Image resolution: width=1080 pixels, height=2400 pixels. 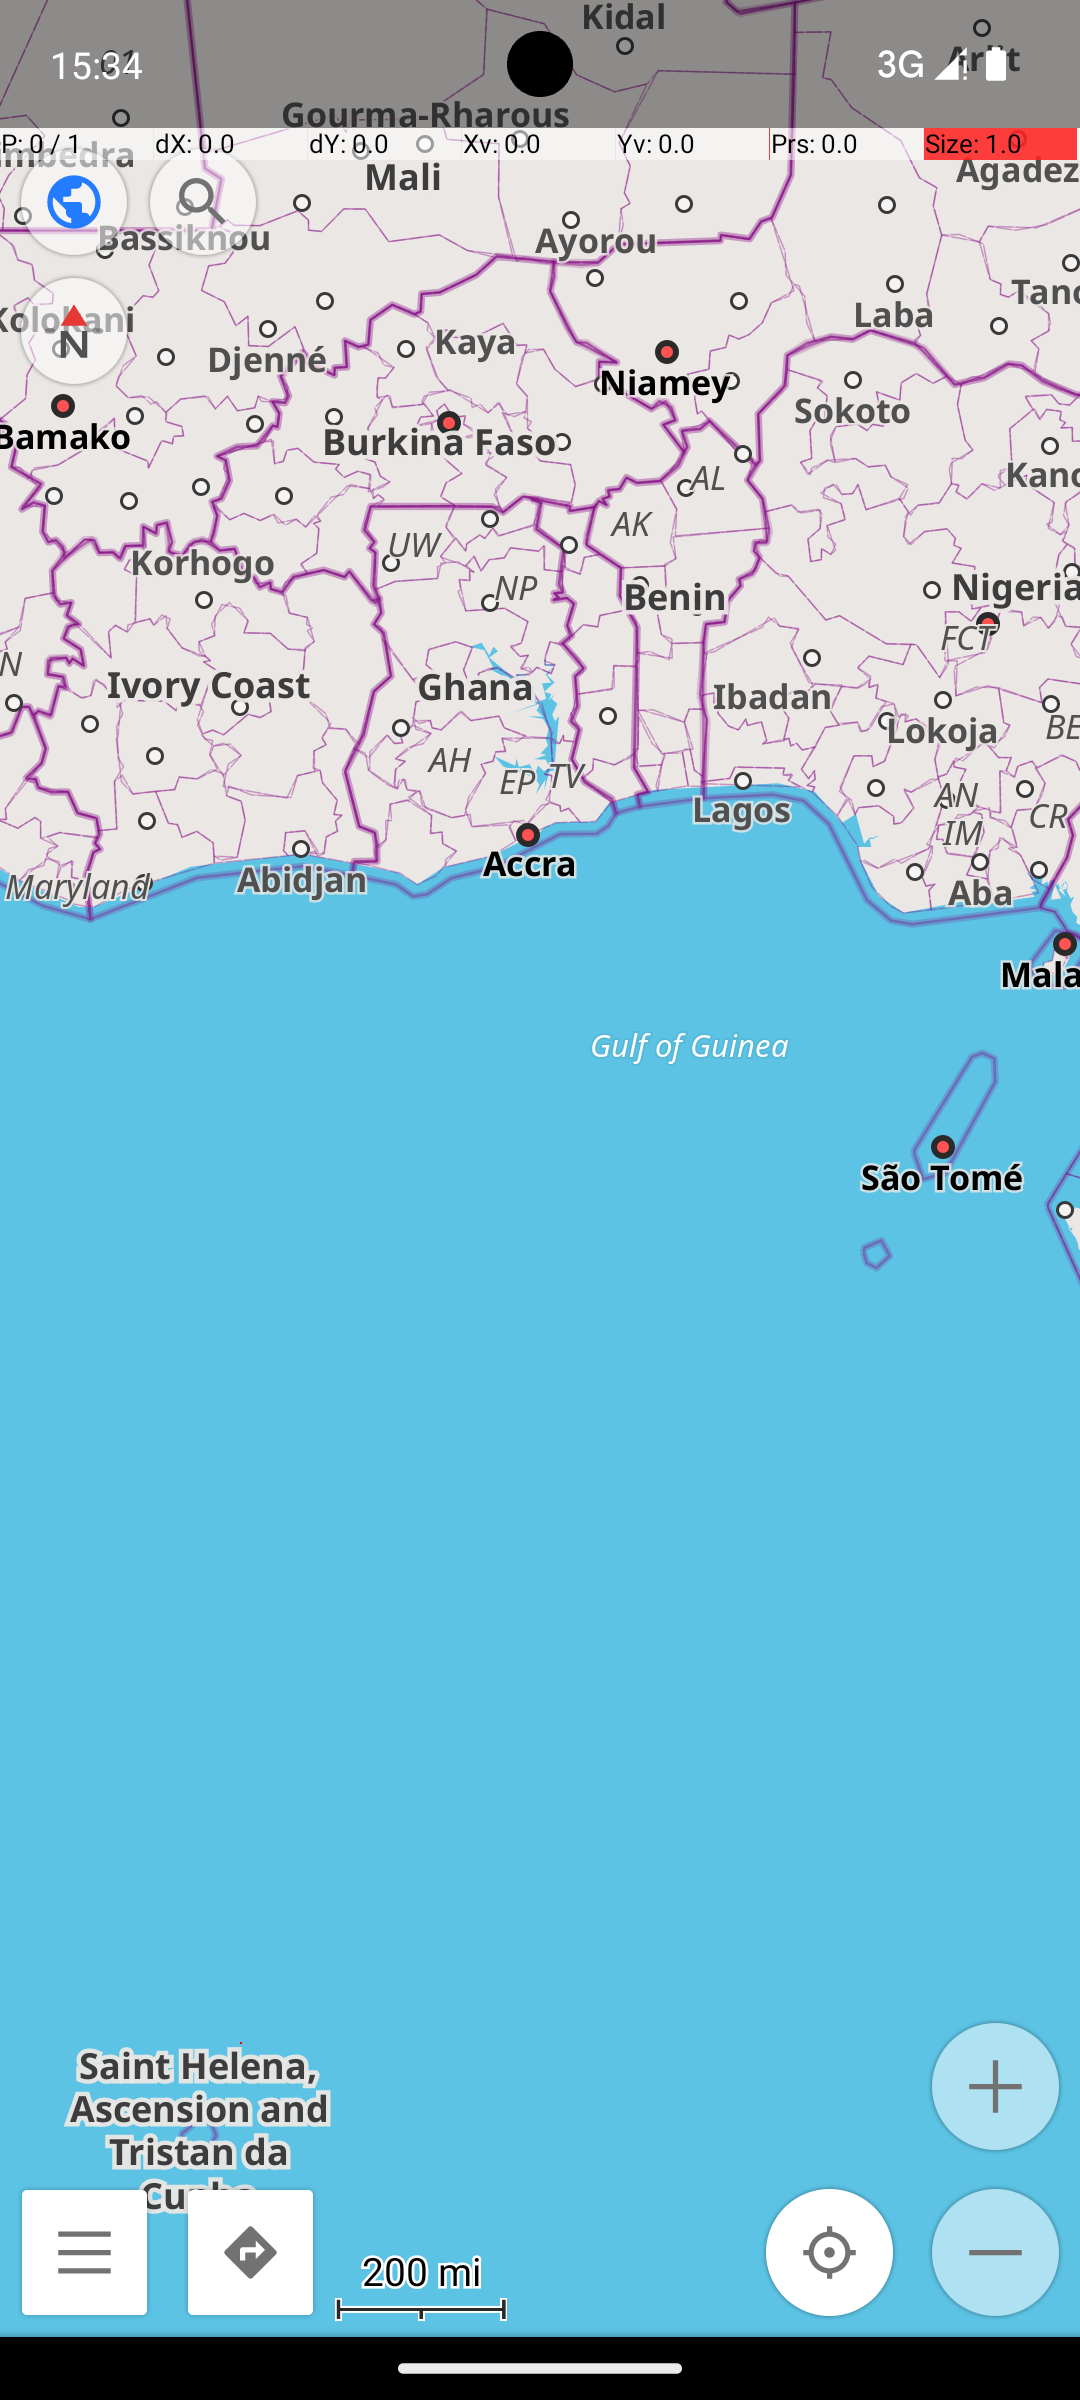 What do you see at coordinates (996, 2252) in the screenshot?
I see `Zoom out` at bounding box center [996, 2252].